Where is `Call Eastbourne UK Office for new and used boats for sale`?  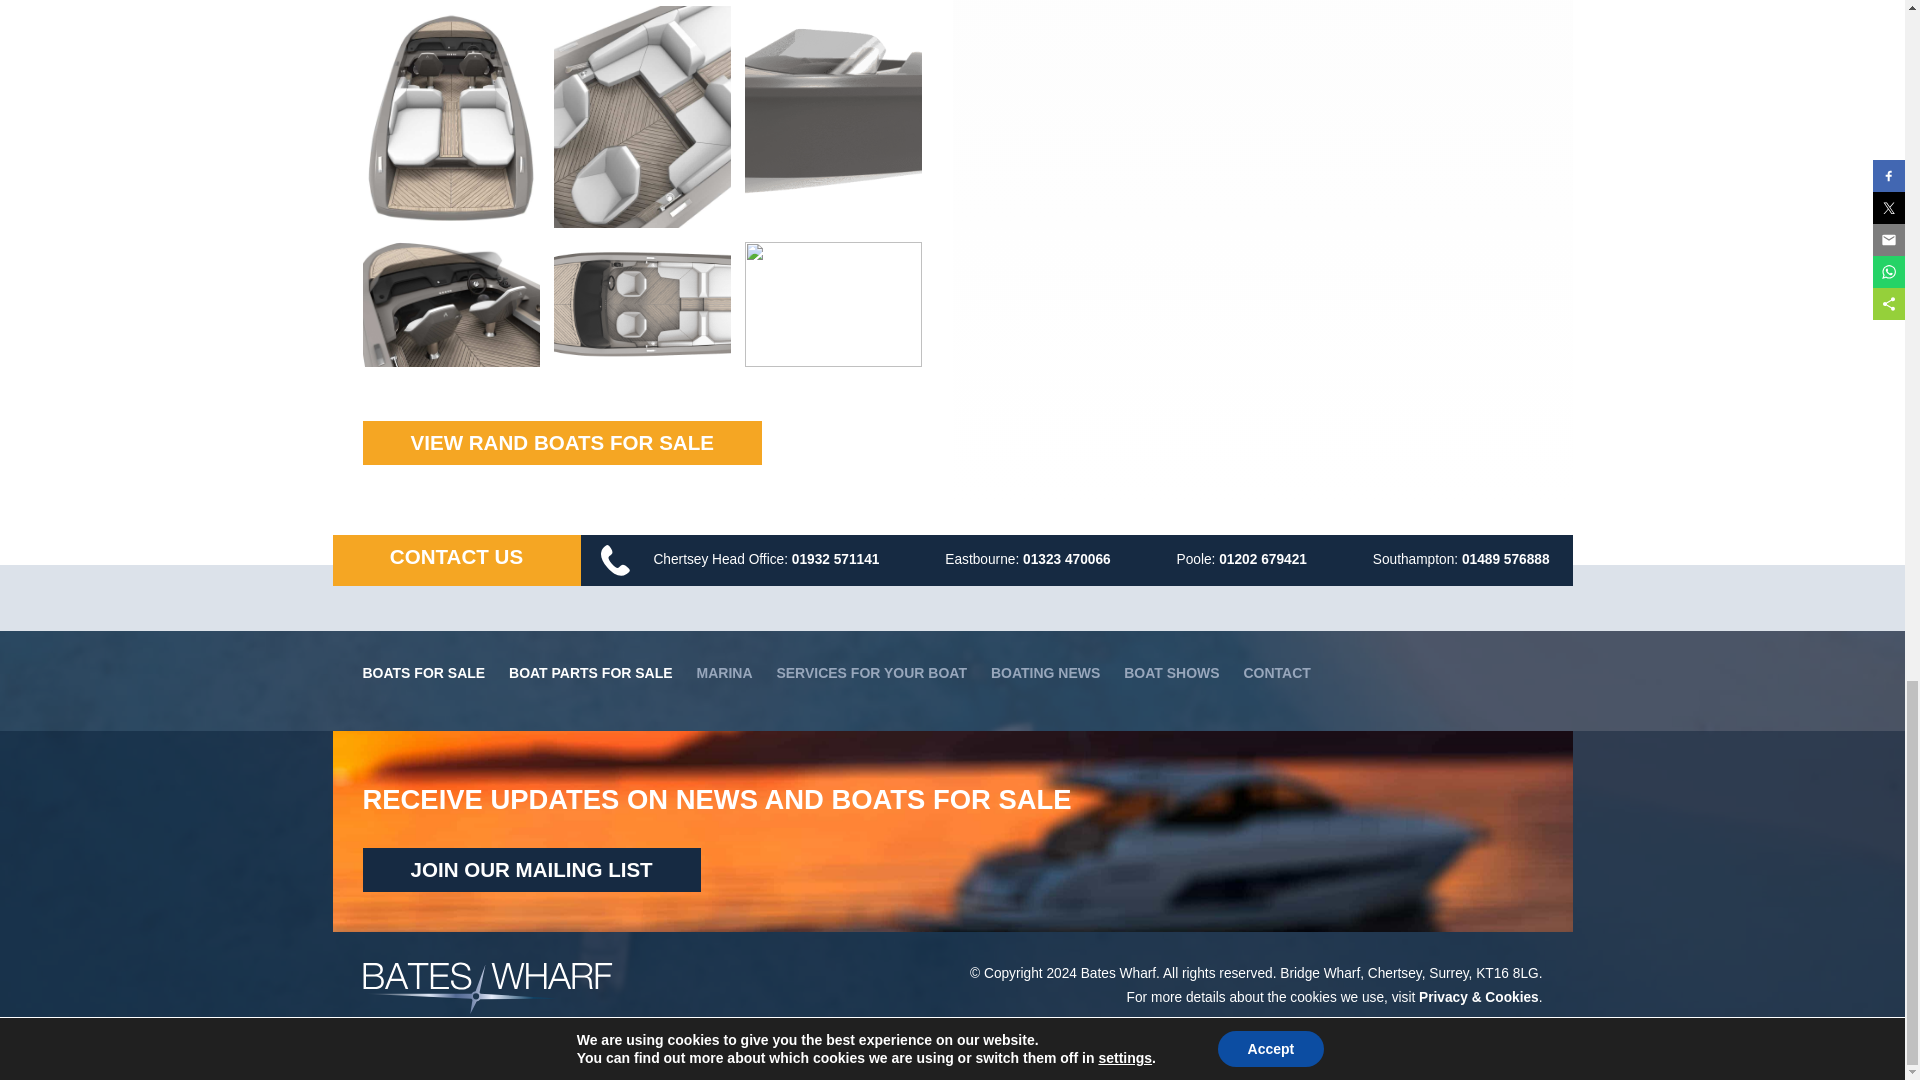
Call Eastbourne UK Office for new and used boats for sale is located at coordinates (1067, 559).